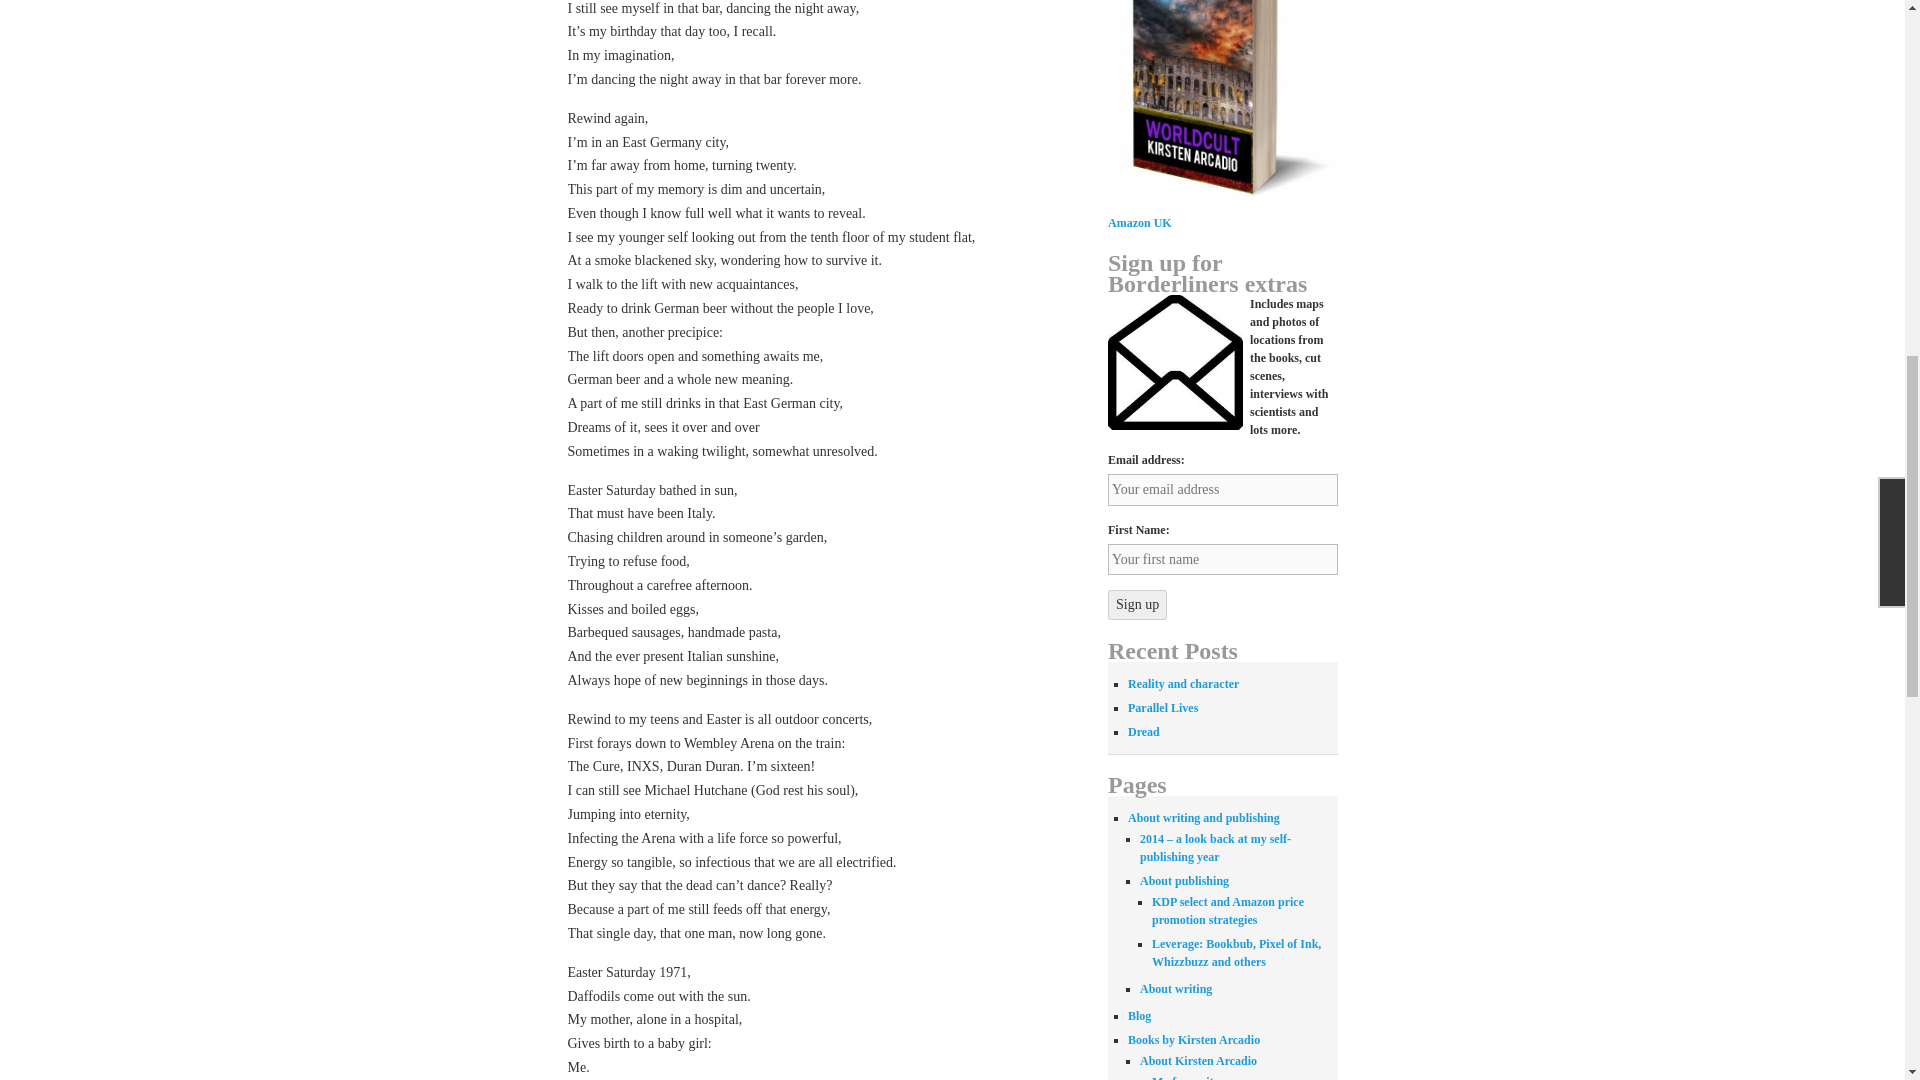 The height and width of the screenshot is (1080, 1920). Describe the element at coordinates (1137, 604) in the screenshot. I see `Sign up` at that location.